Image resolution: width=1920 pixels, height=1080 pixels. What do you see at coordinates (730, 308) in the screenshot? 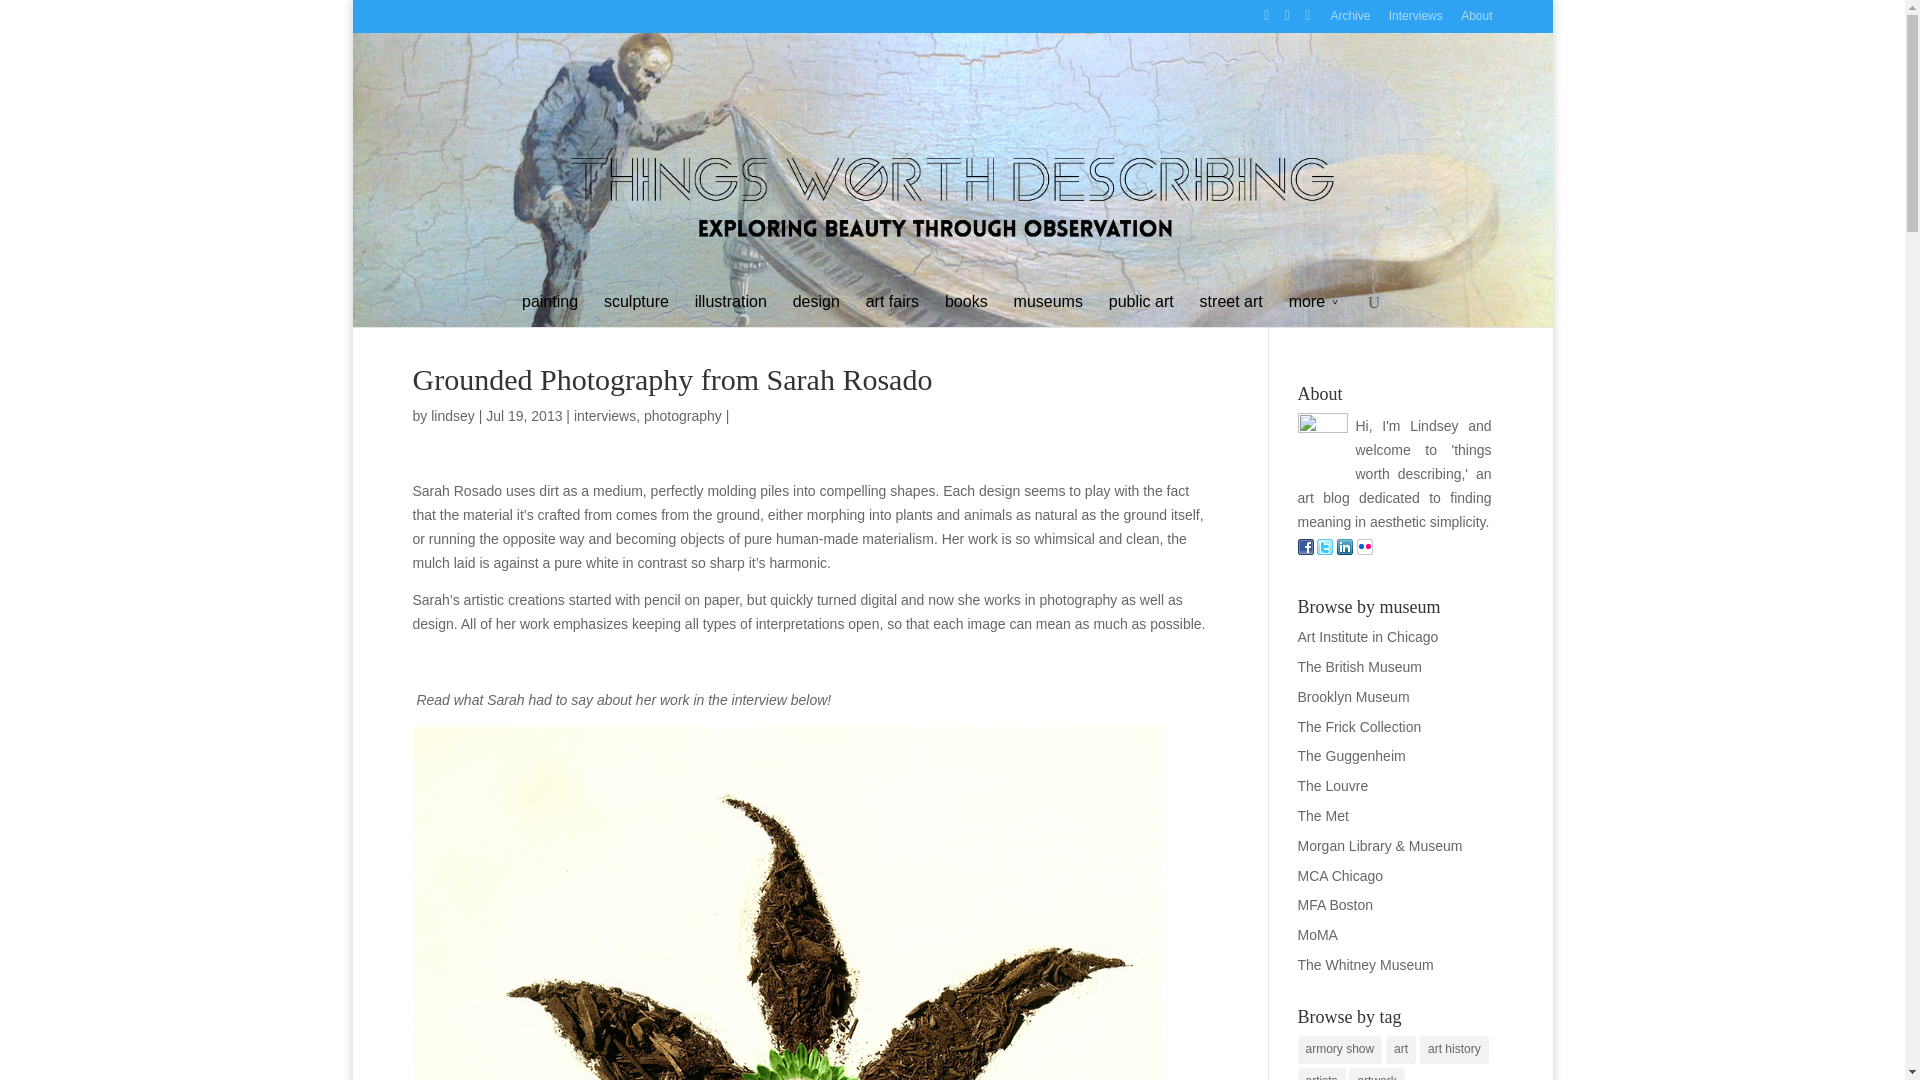
I see `illustration` at bounding box center [730, 308].